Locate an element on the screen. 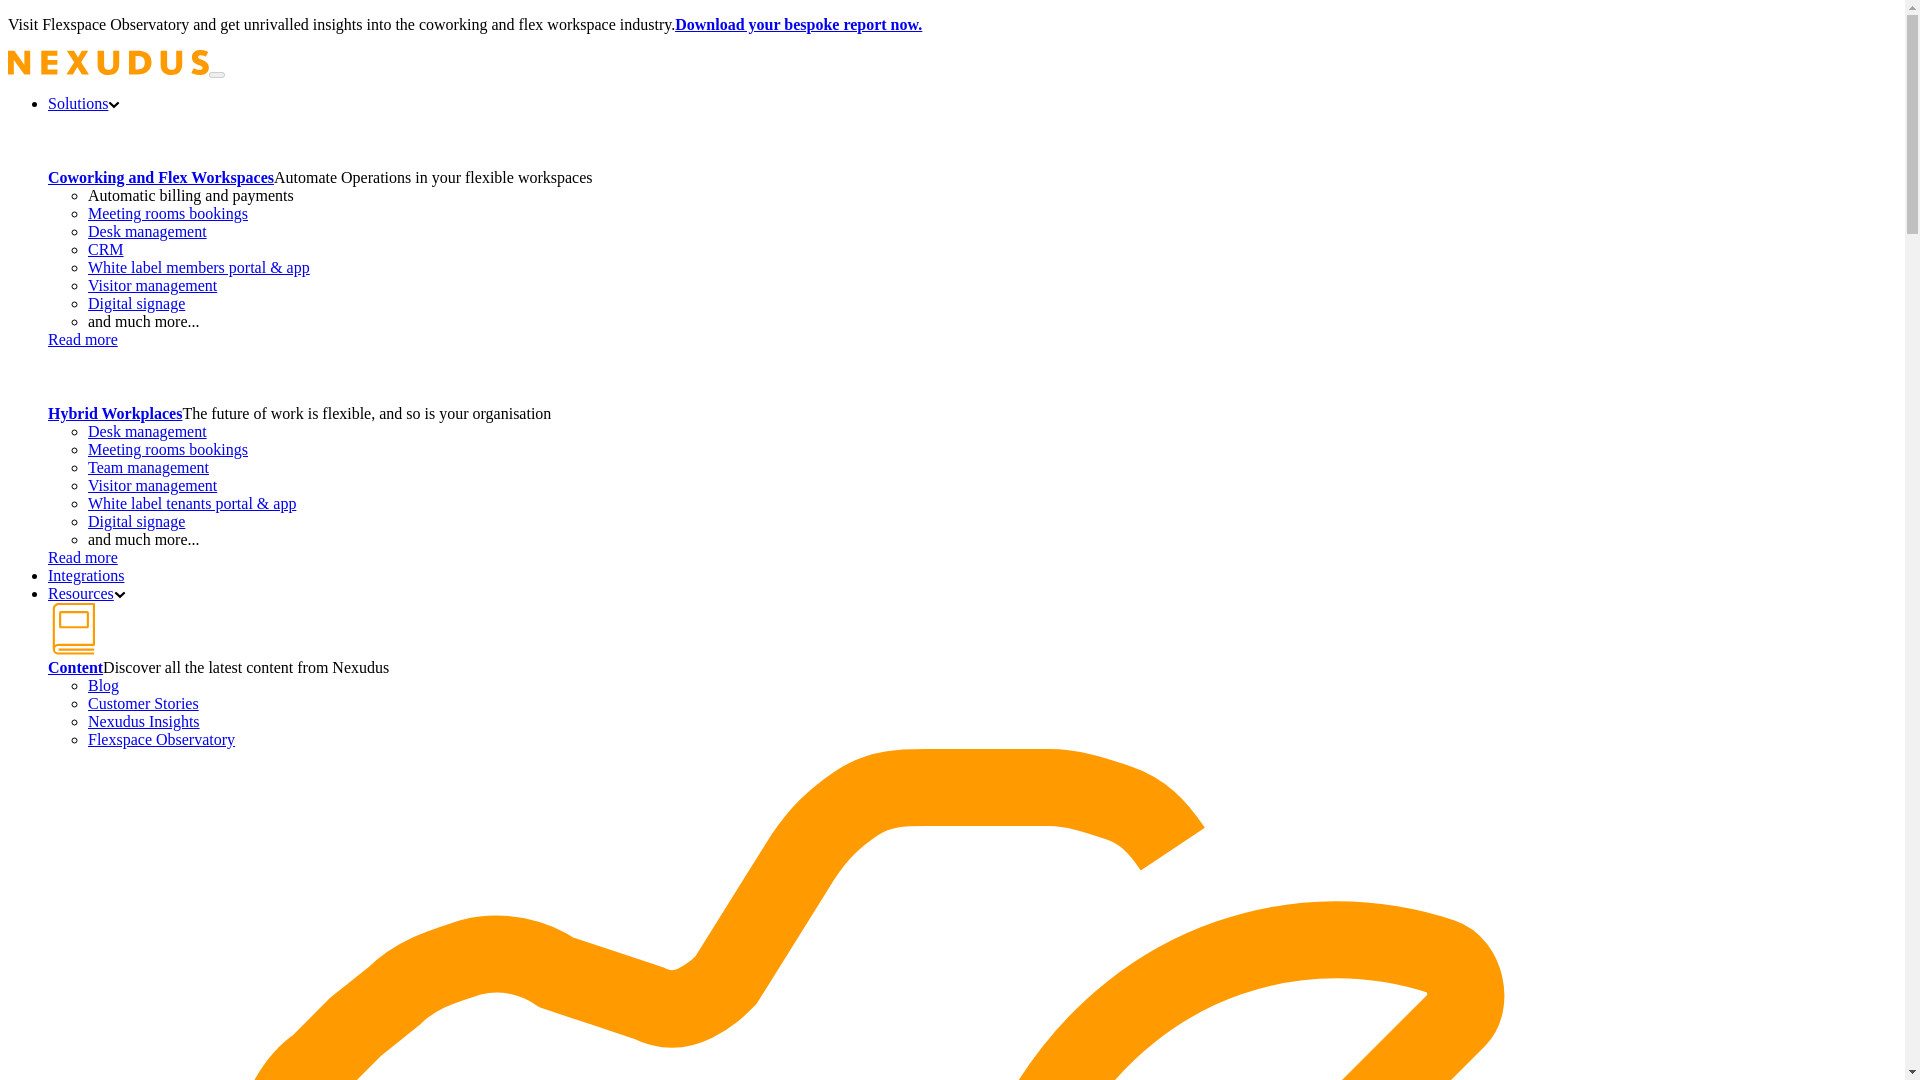 This screenshot has height=1080, width=1920. Desk management is located at coordinates (148, 230).